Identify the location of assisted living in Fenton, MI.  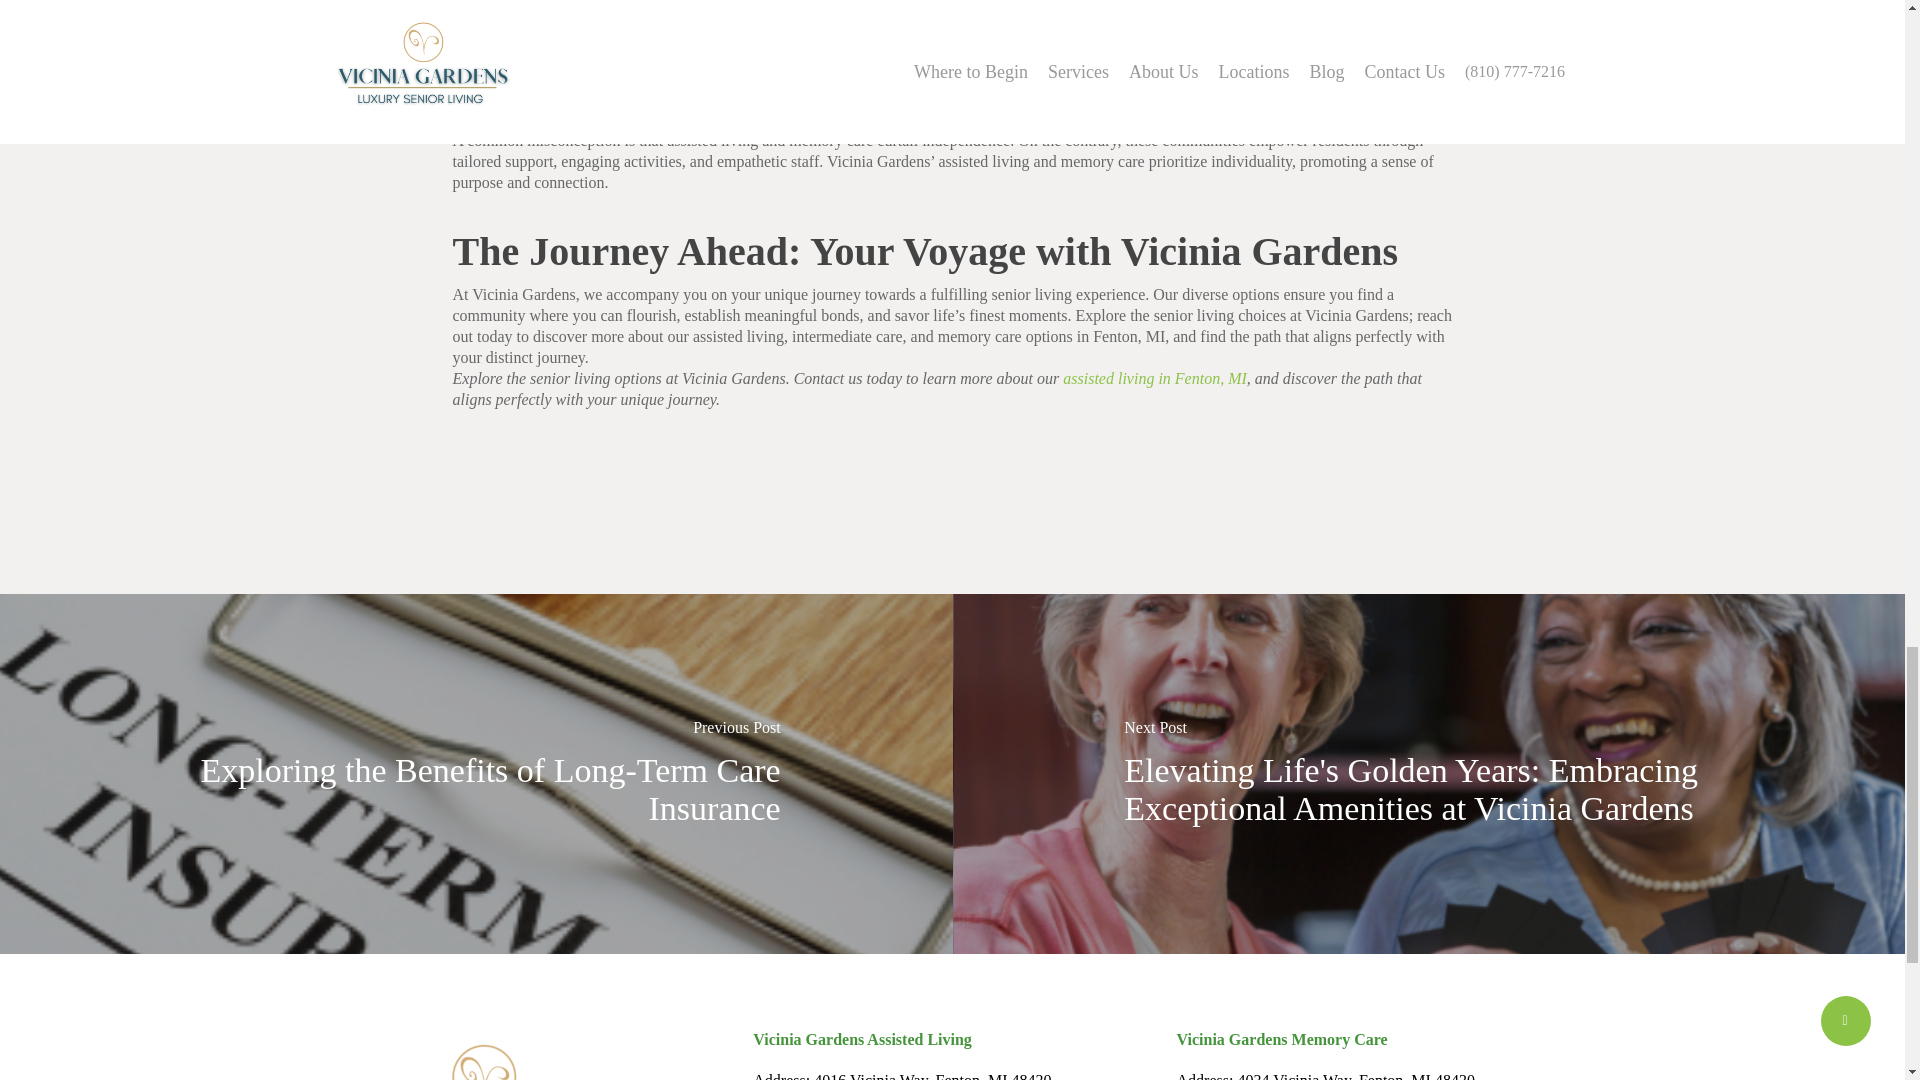
(1154, 378).